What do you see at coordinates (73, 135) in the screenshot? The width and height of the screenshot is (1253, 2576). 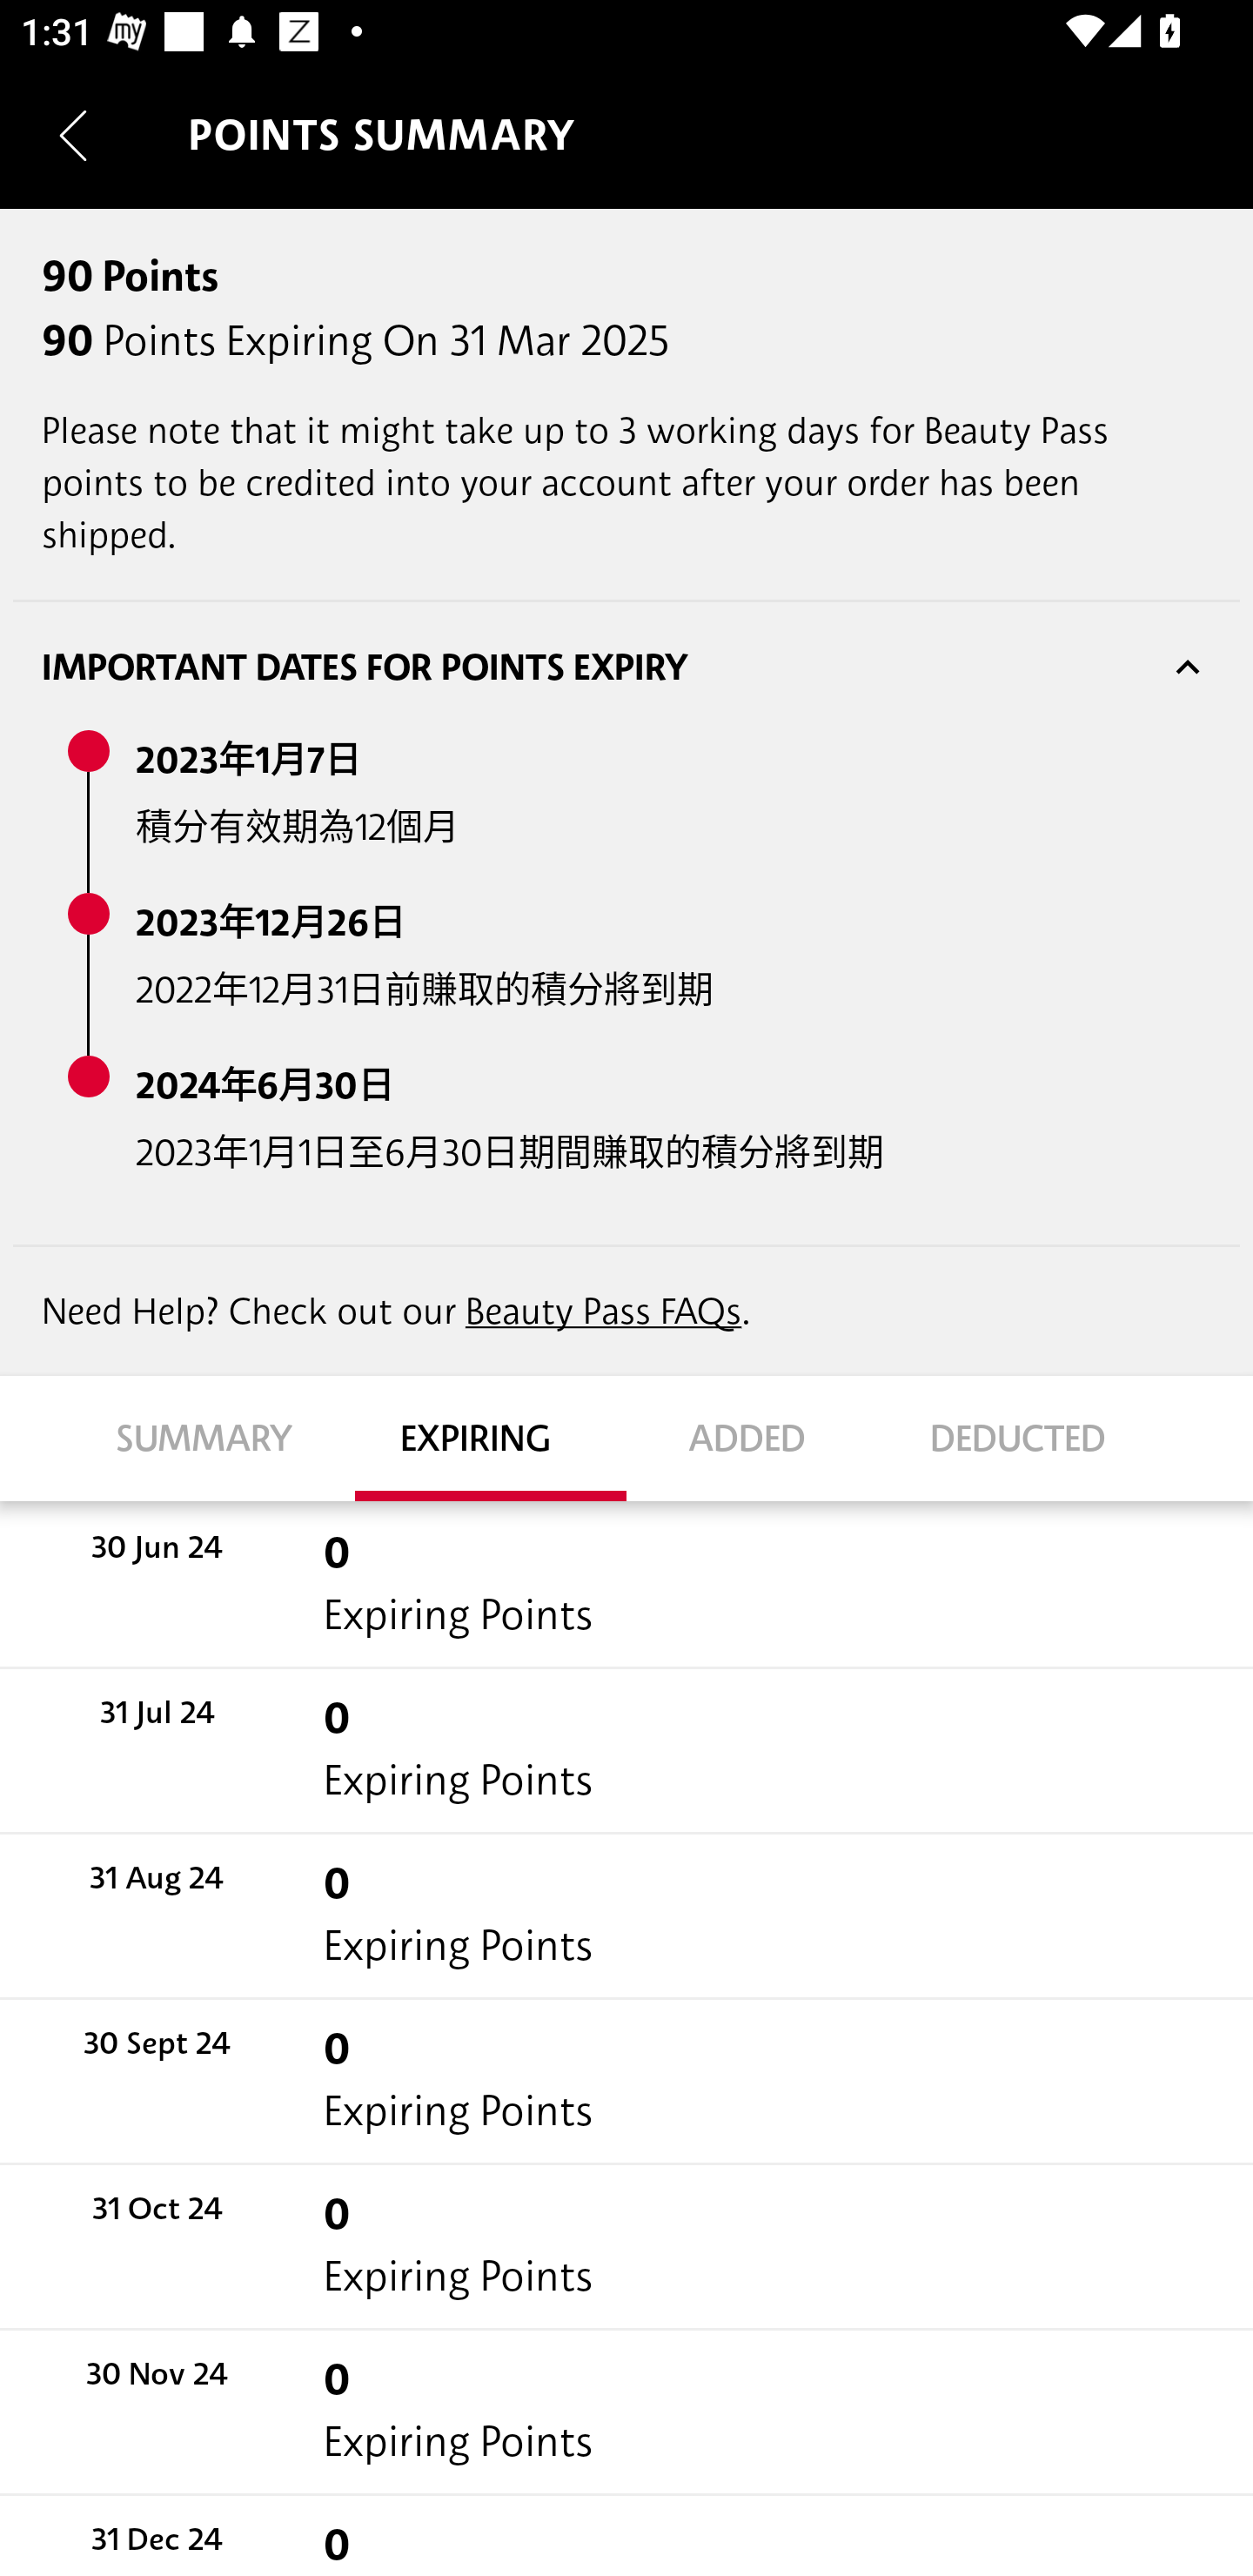 I see `Navigate up` at bounding box center [73, 135].